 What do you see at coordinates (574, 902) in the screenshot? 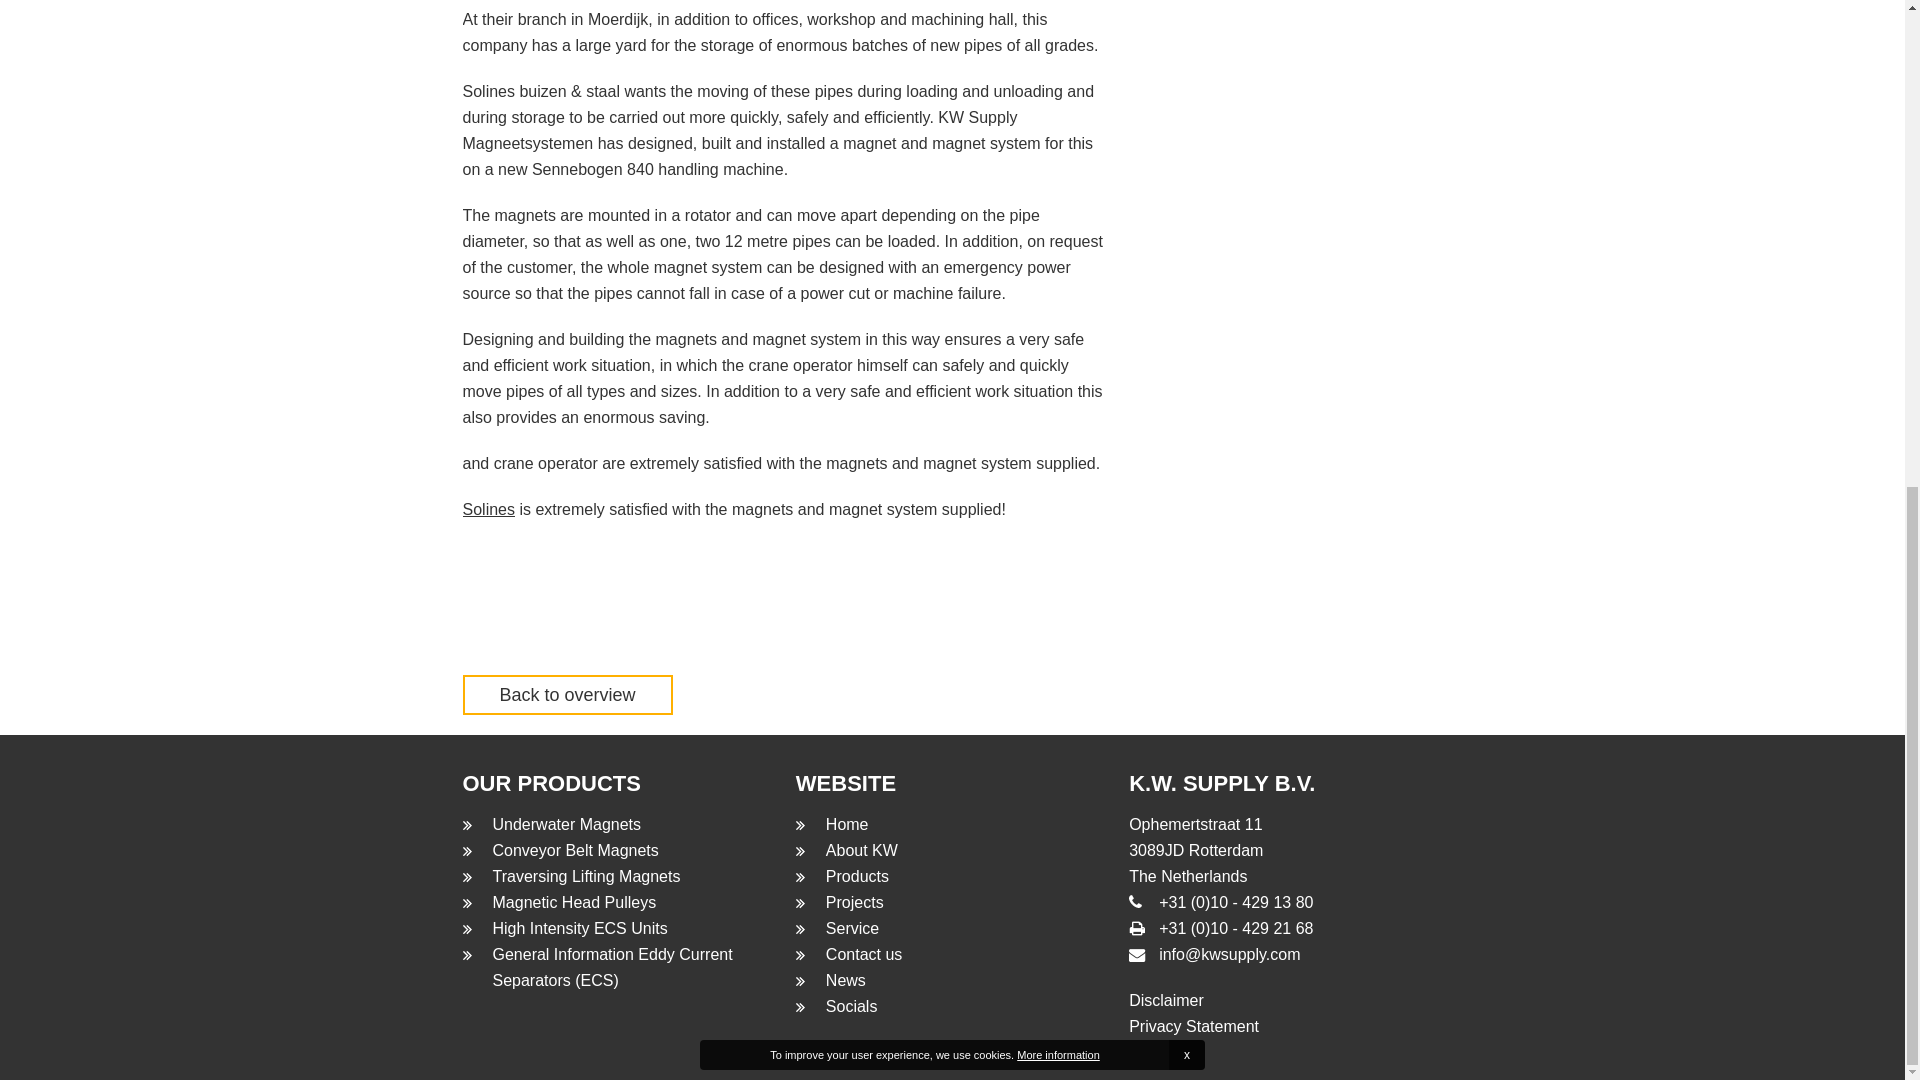
I see `Magnetic Head Pulleys` at bounding box center [574, 902].